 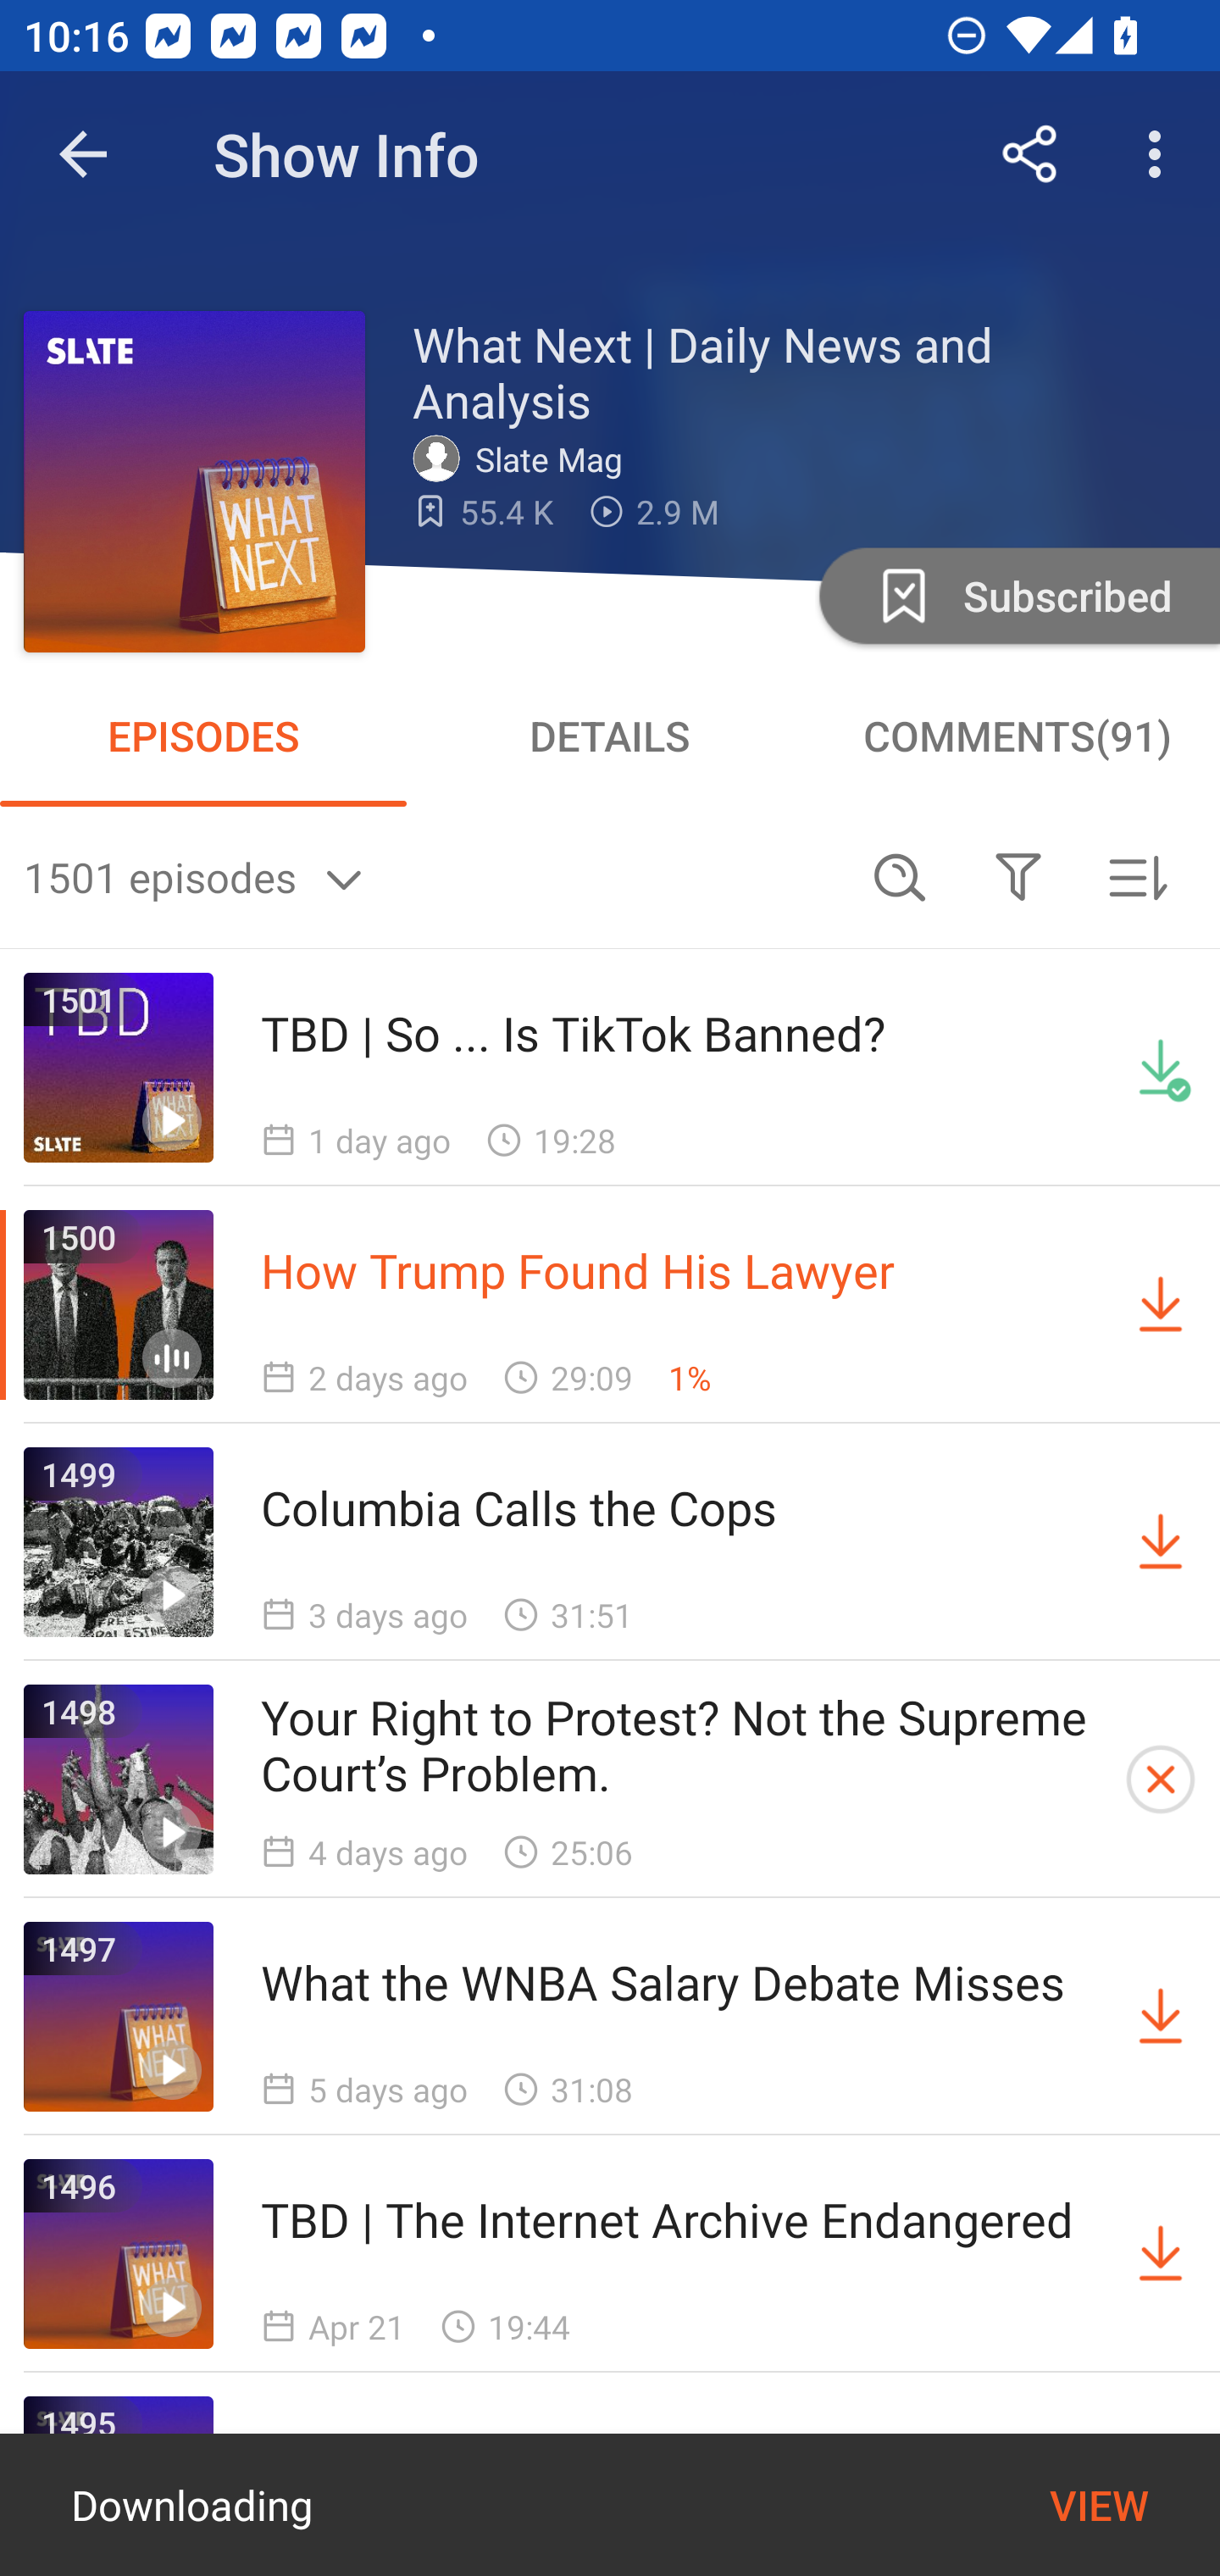 I want to click on How Trump Found His Lawyer 00:35 / 29:09, so click(x=464, y=2507).